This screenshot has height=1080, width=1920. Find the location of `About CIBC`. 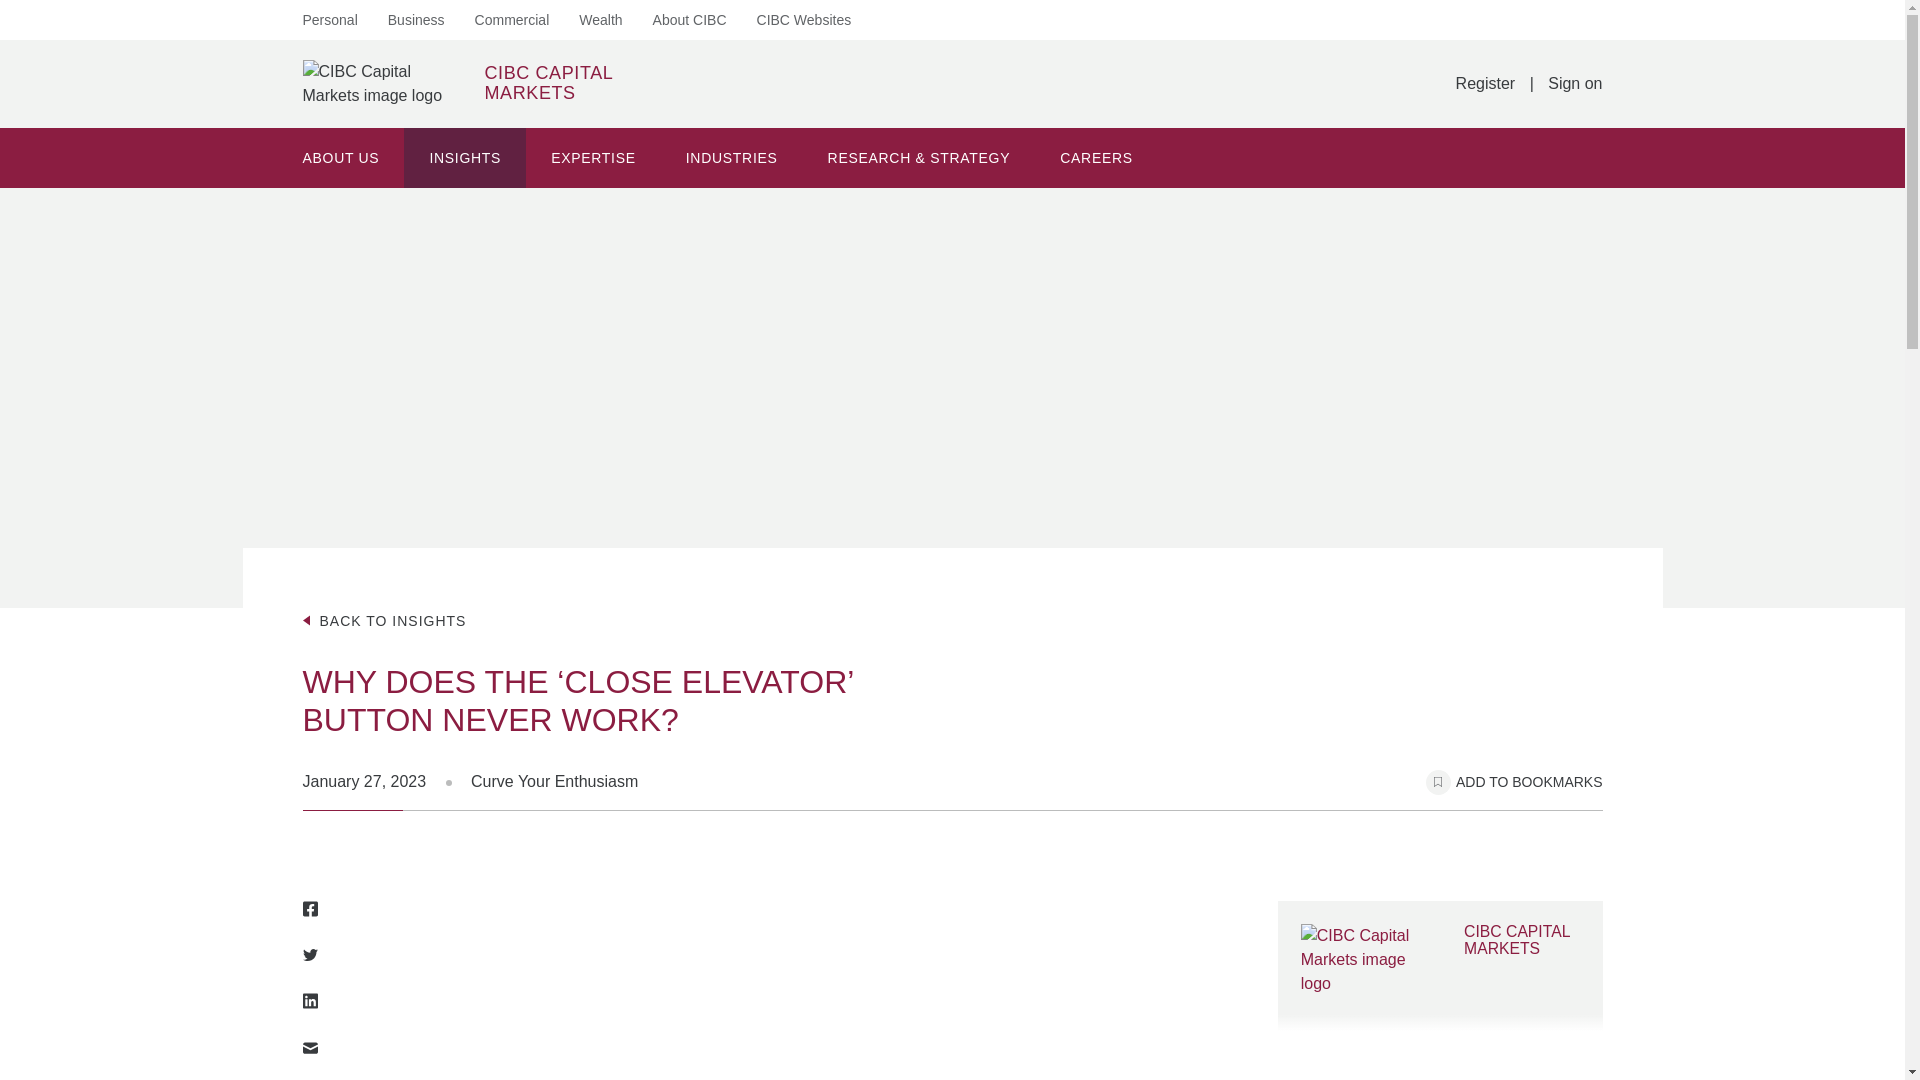

About CIBC is located at coordinates (690, 20).